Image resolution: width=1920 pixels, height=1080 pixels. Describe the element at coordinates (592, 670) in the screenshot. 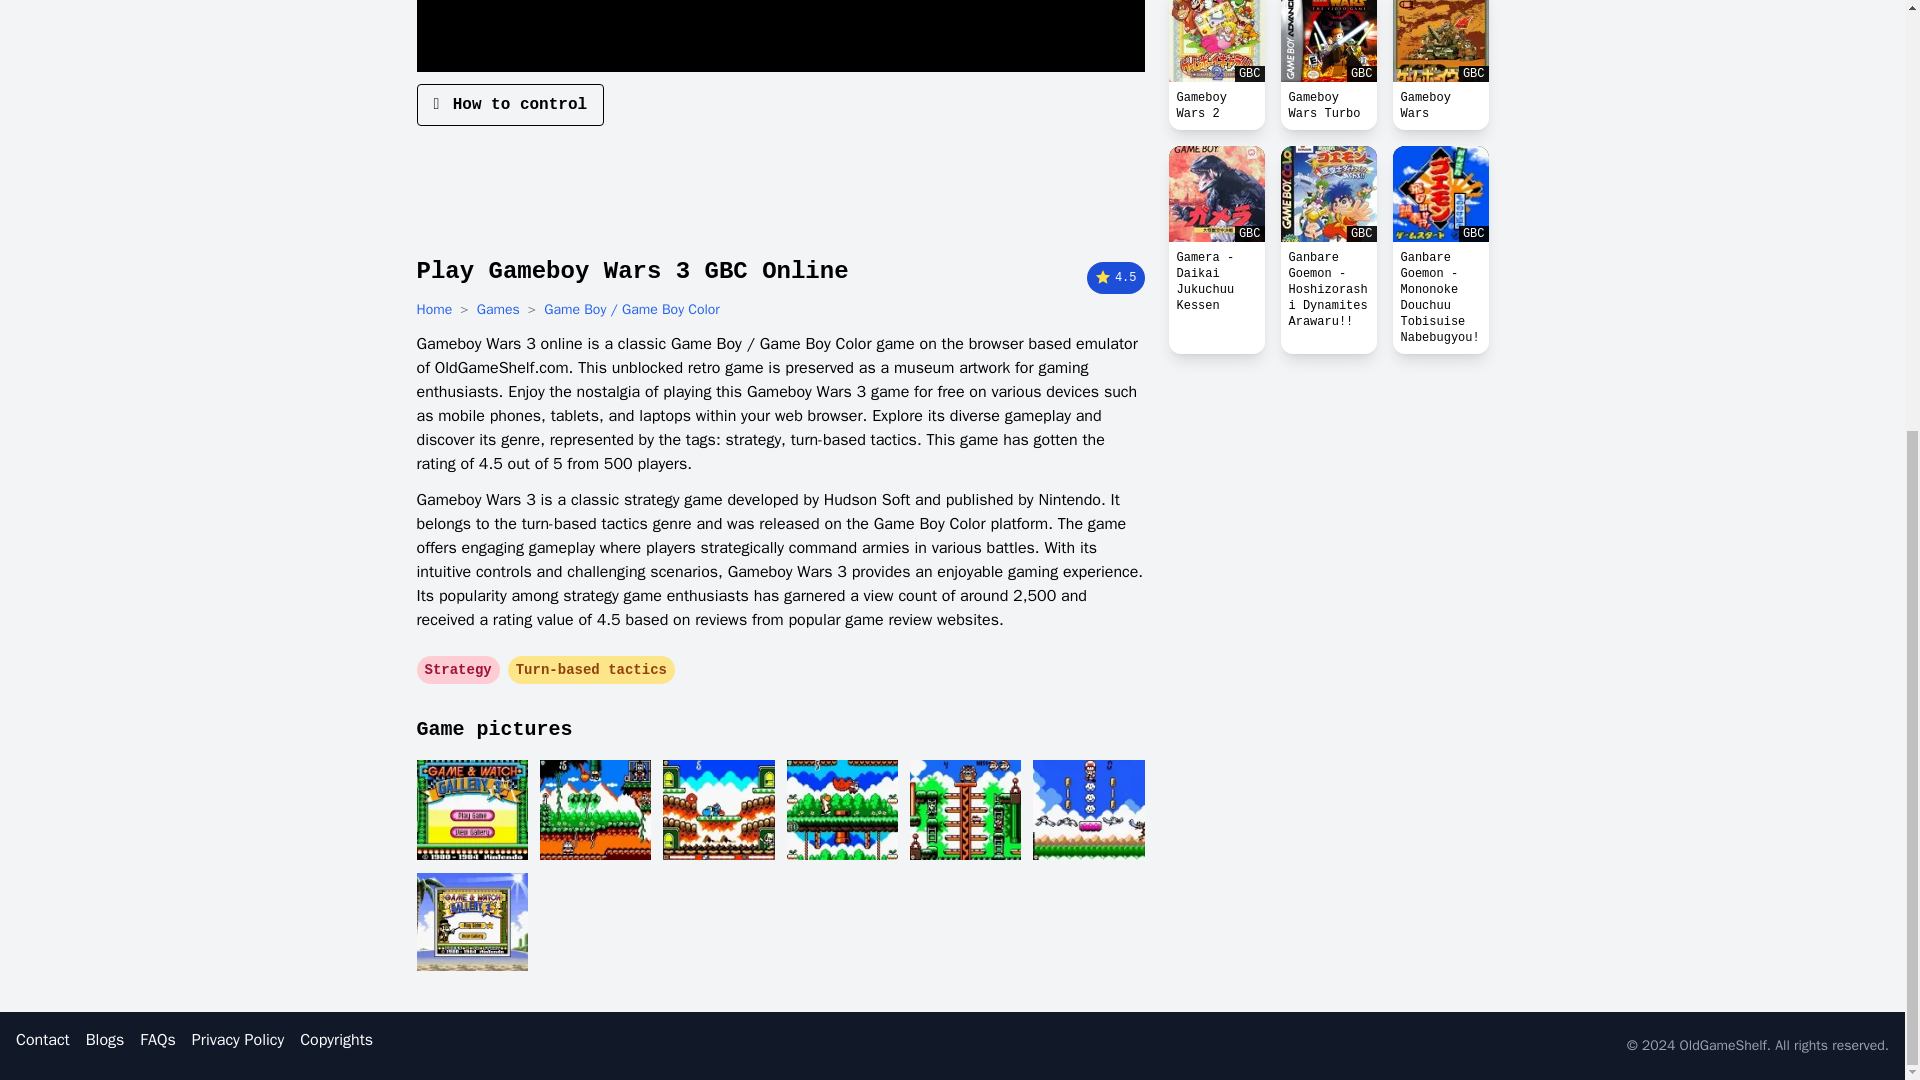

I see `Turn-based tactics` at that location.